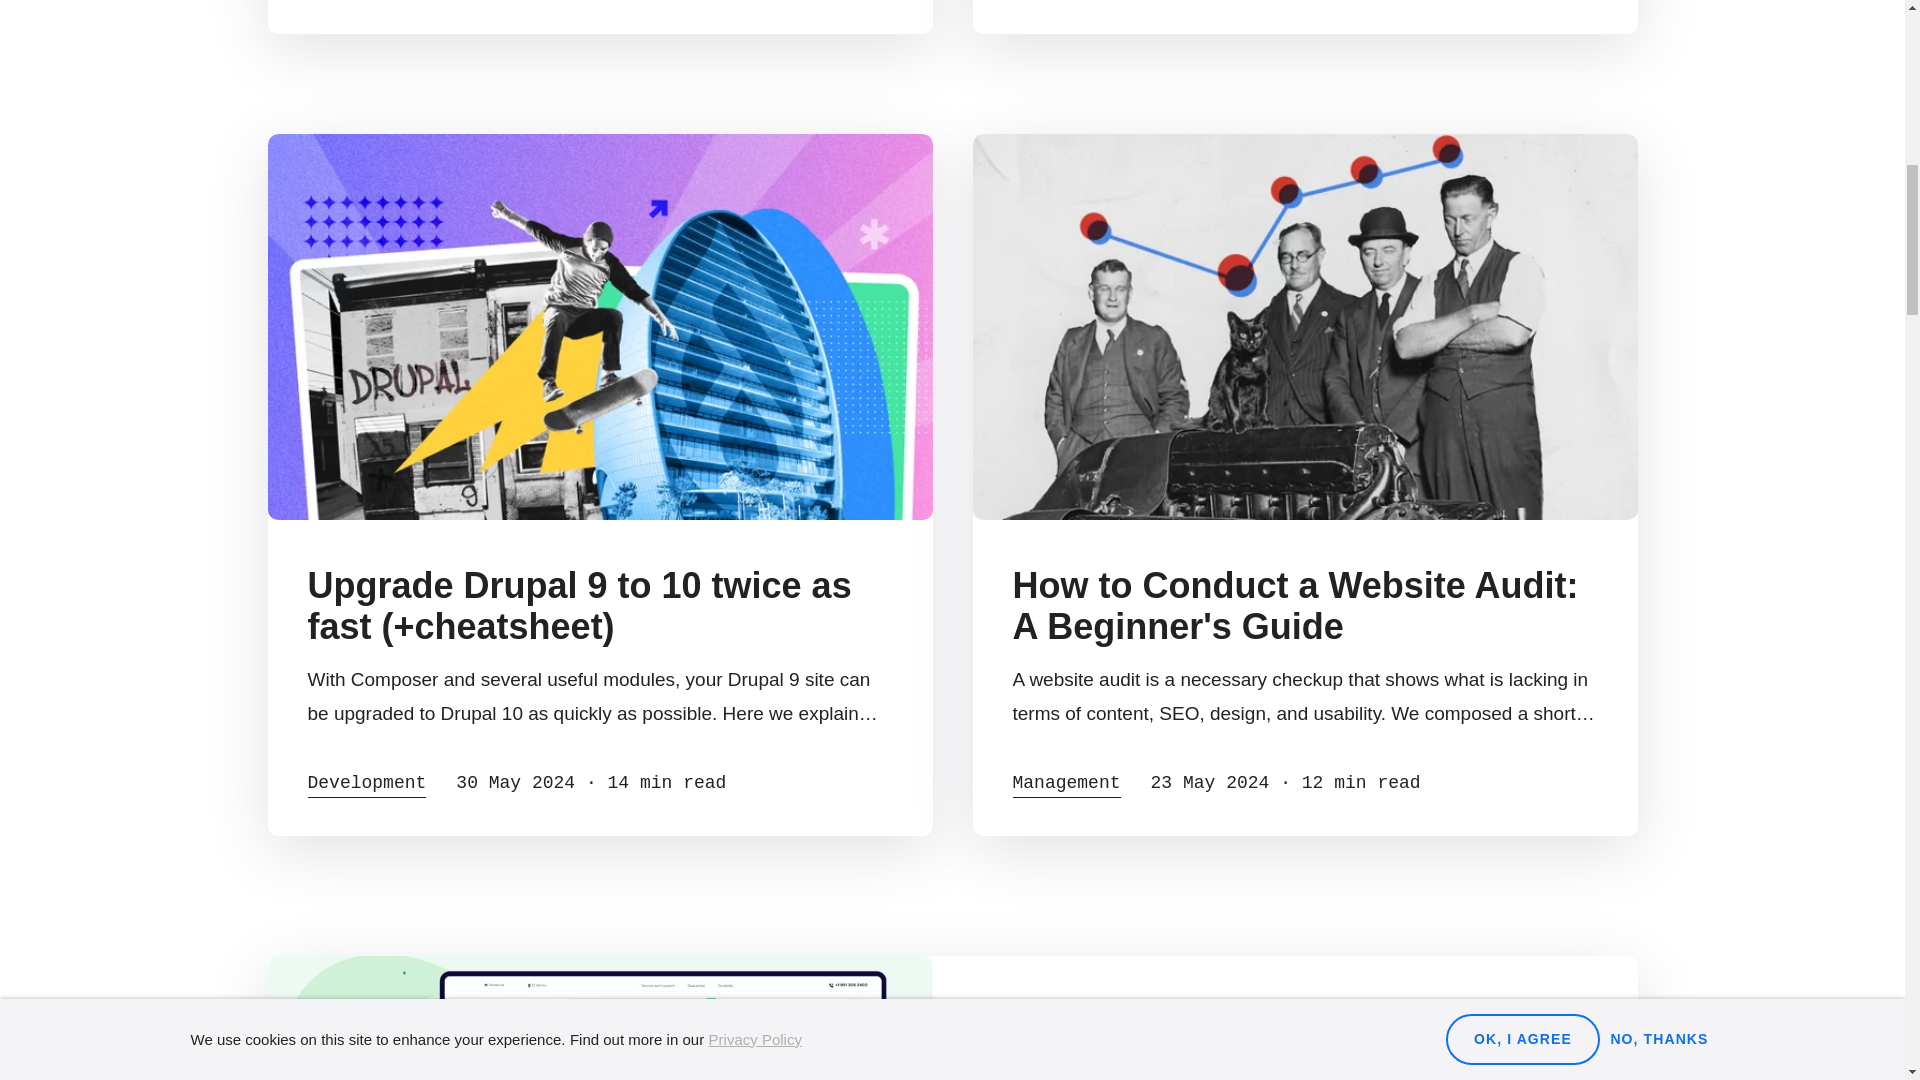 The image size is (1920, 1080). Describe the element at coordinates (366, 786) in the screenshot. I see `Development` at that location.